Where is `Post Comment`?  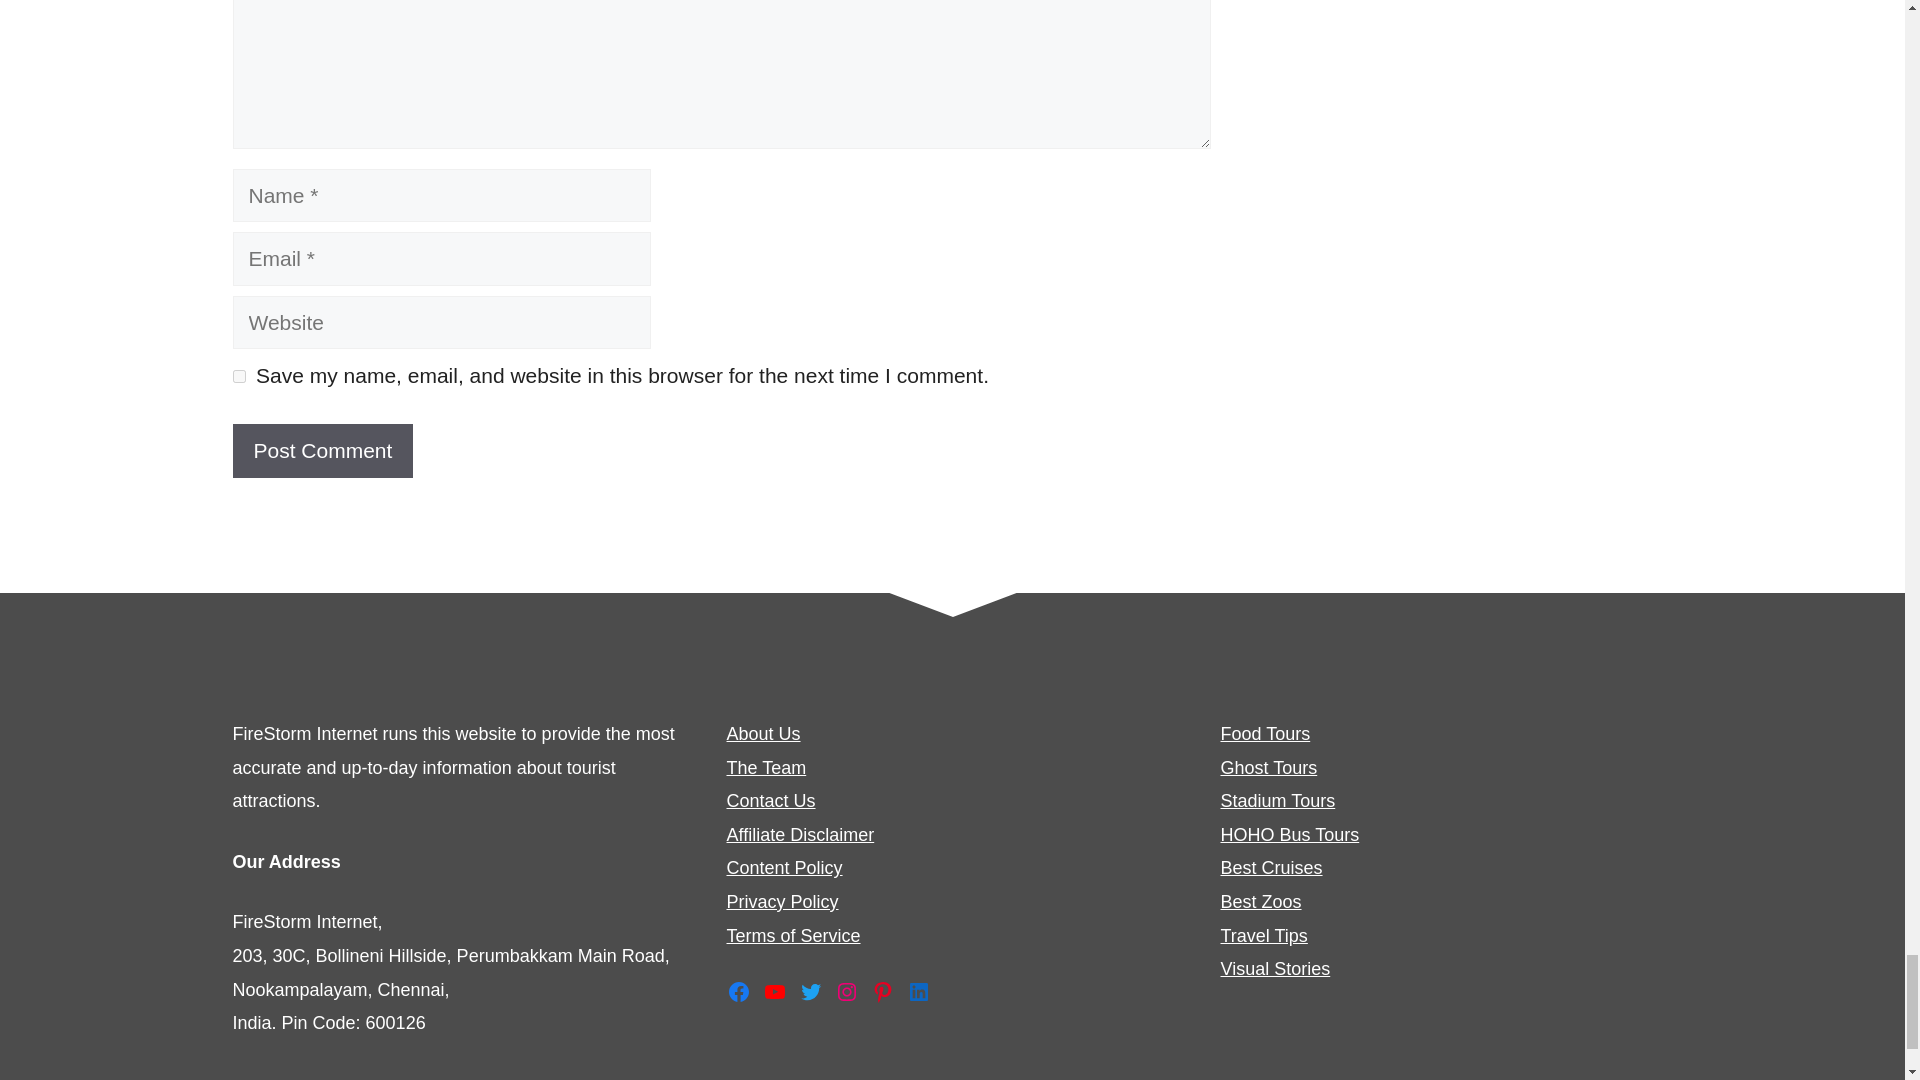 Post Comment is located at coordinates (322, 451).